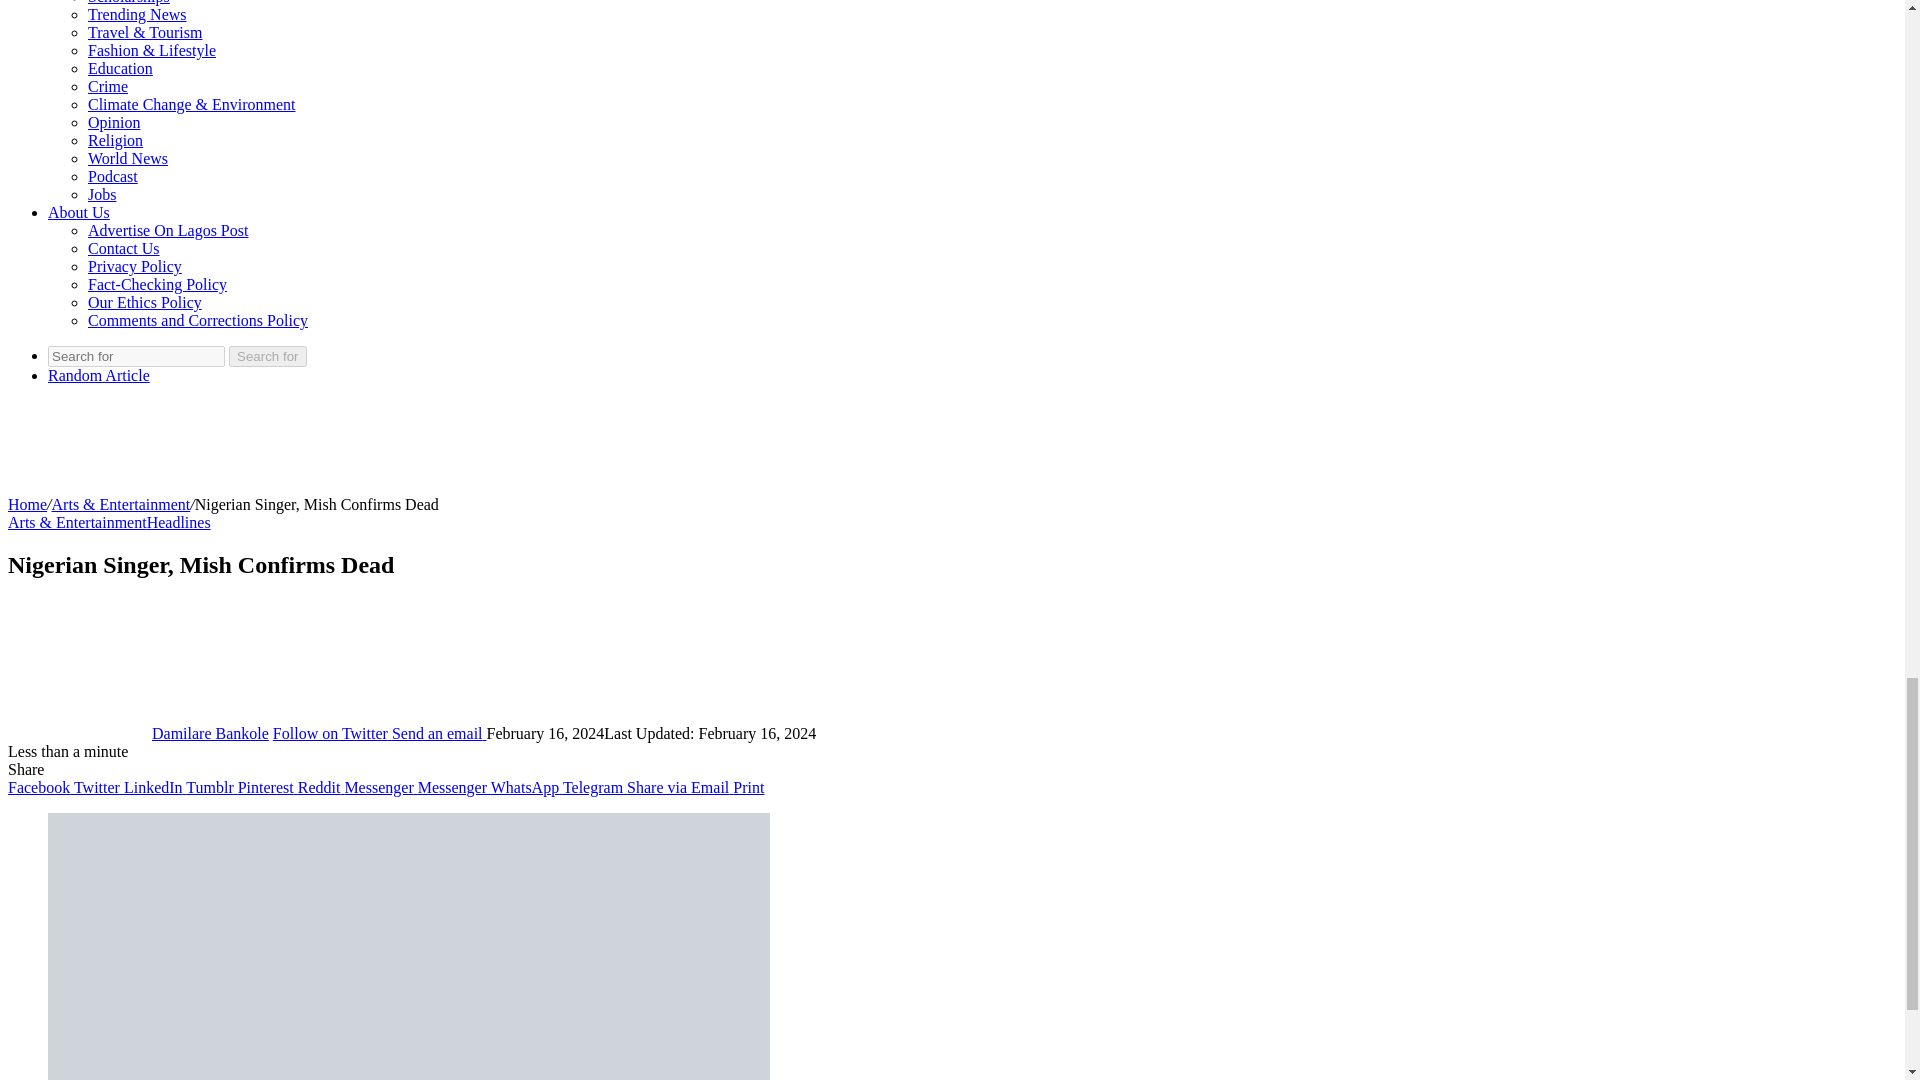 The image size is (1920, 1080). Describe the element at coordinates (98, 376) in the screenshot. I see `Random Article` at that location.